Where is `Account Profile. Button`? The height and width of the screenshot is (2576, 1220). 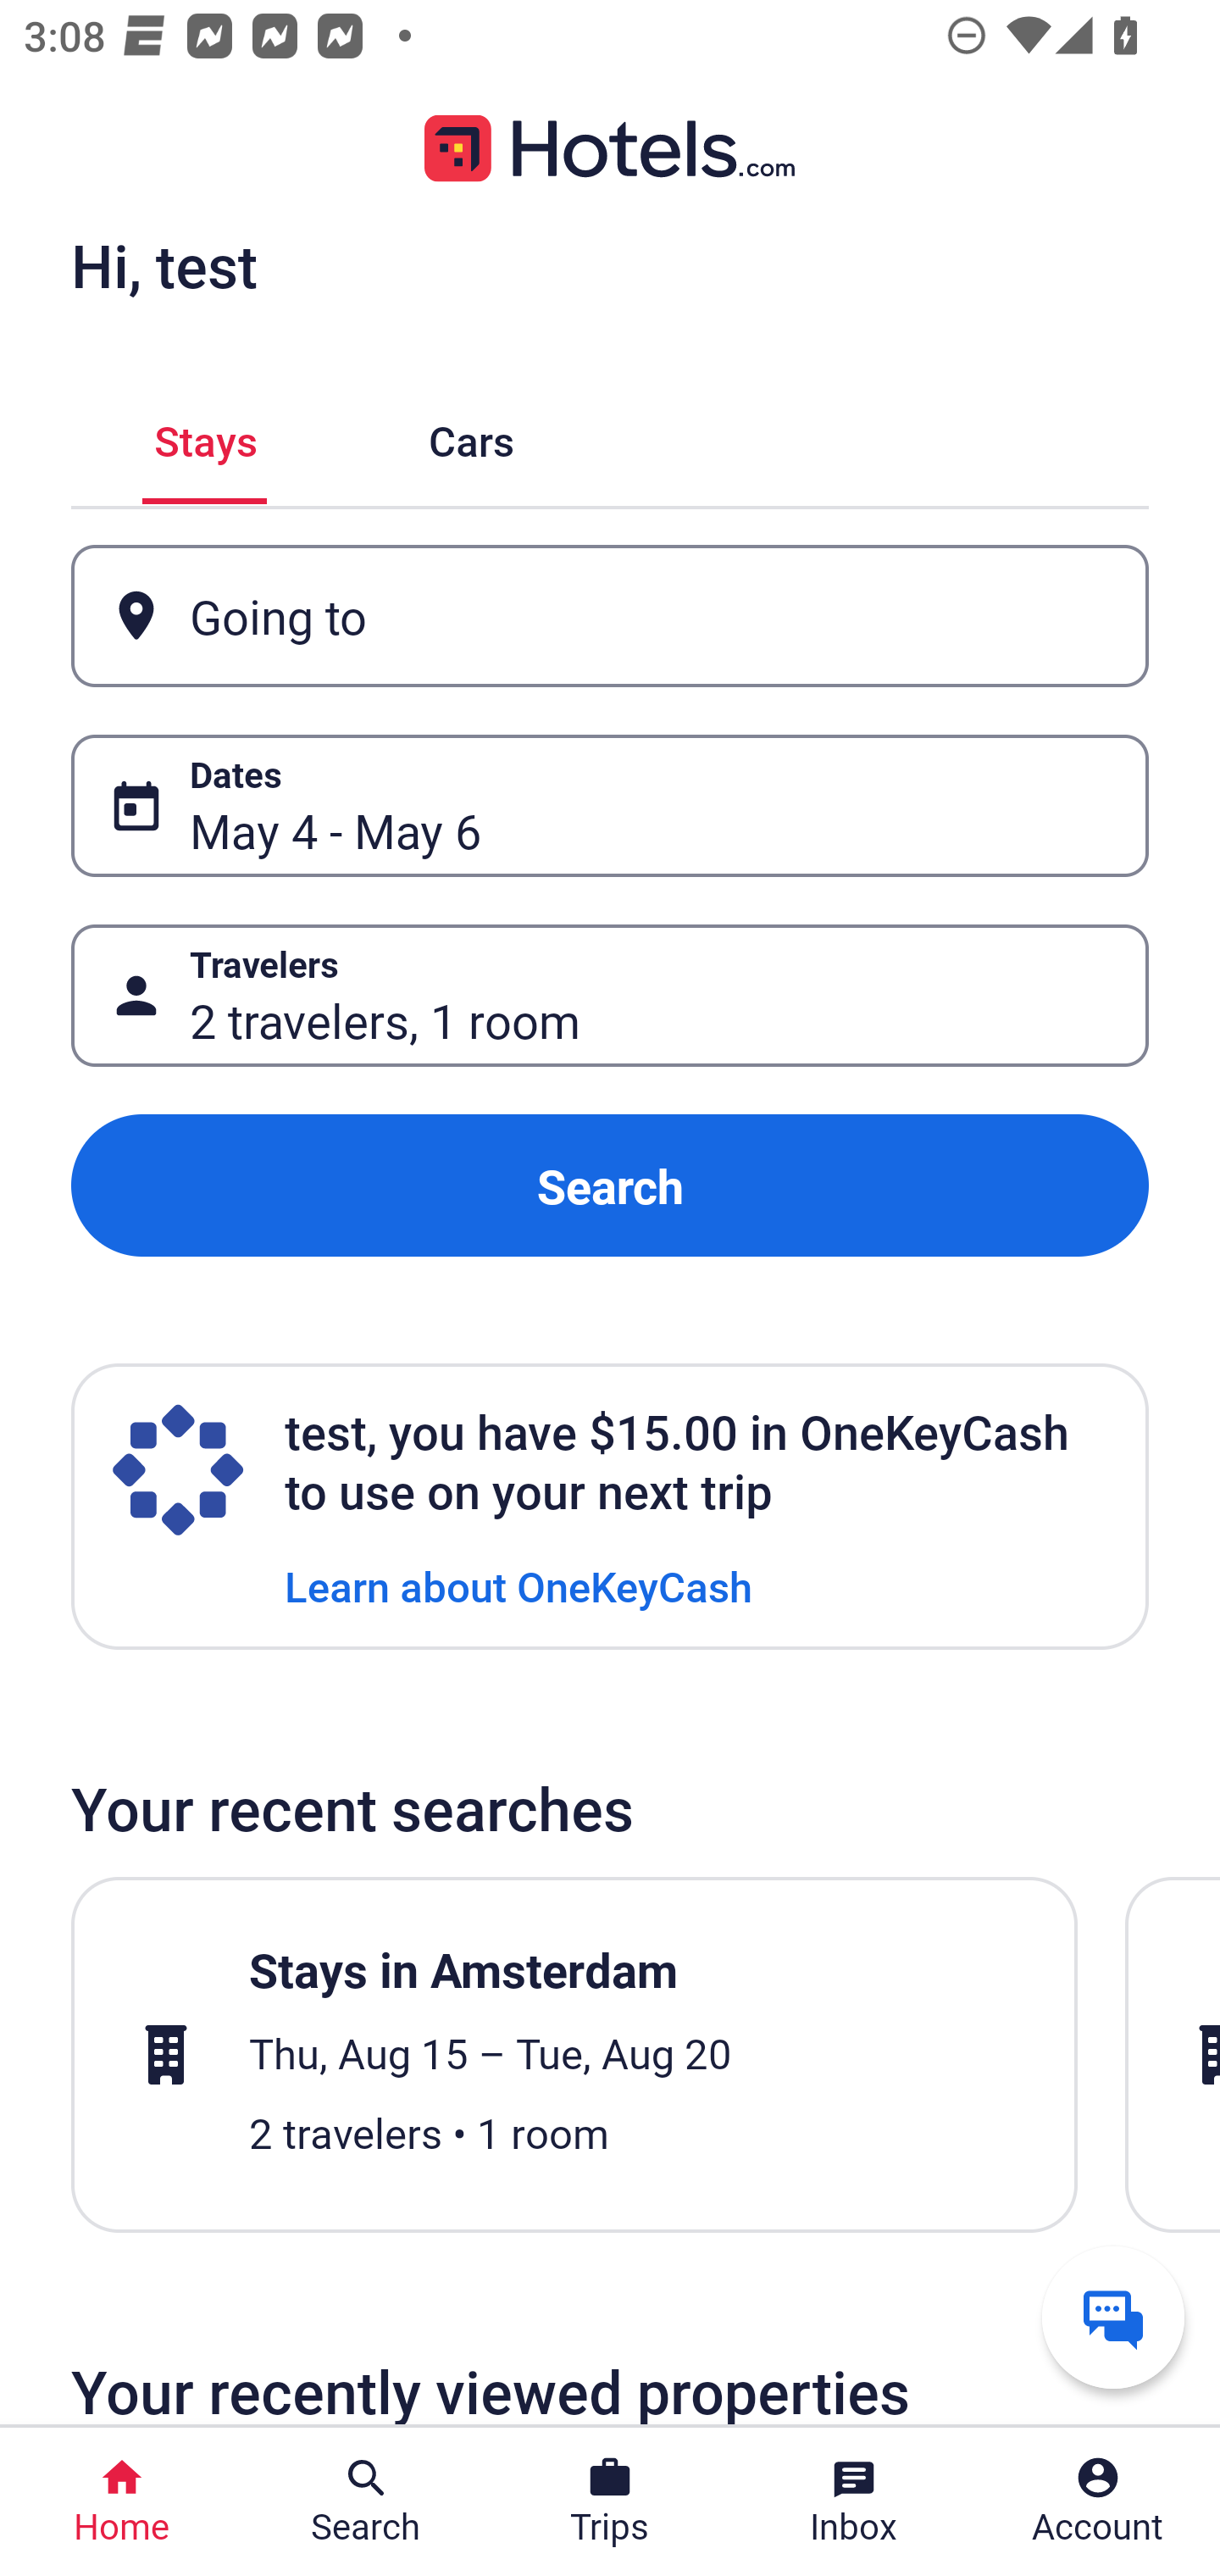 Account Profile. Button is located at coordinates (1098, 2501).